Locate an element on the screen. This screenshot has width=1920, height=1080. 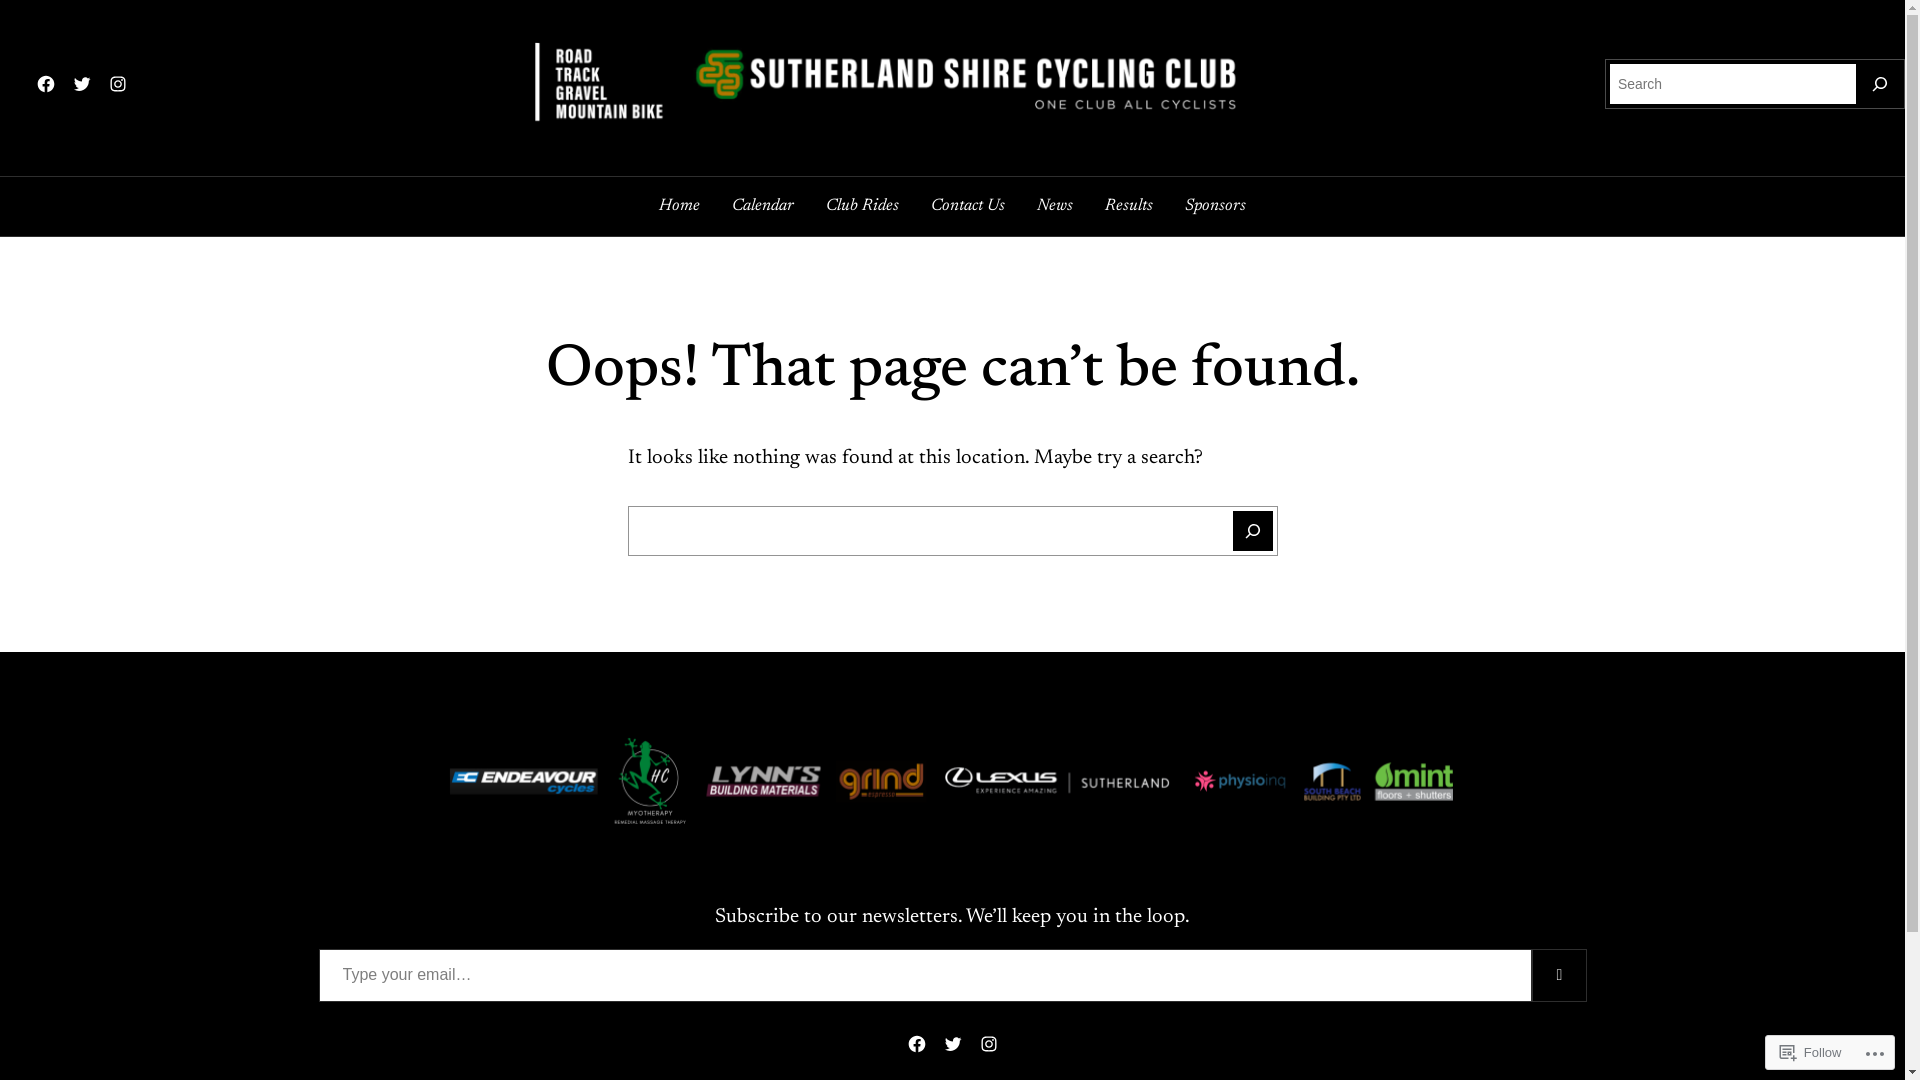
Results is located at coordinates (1129, 206).